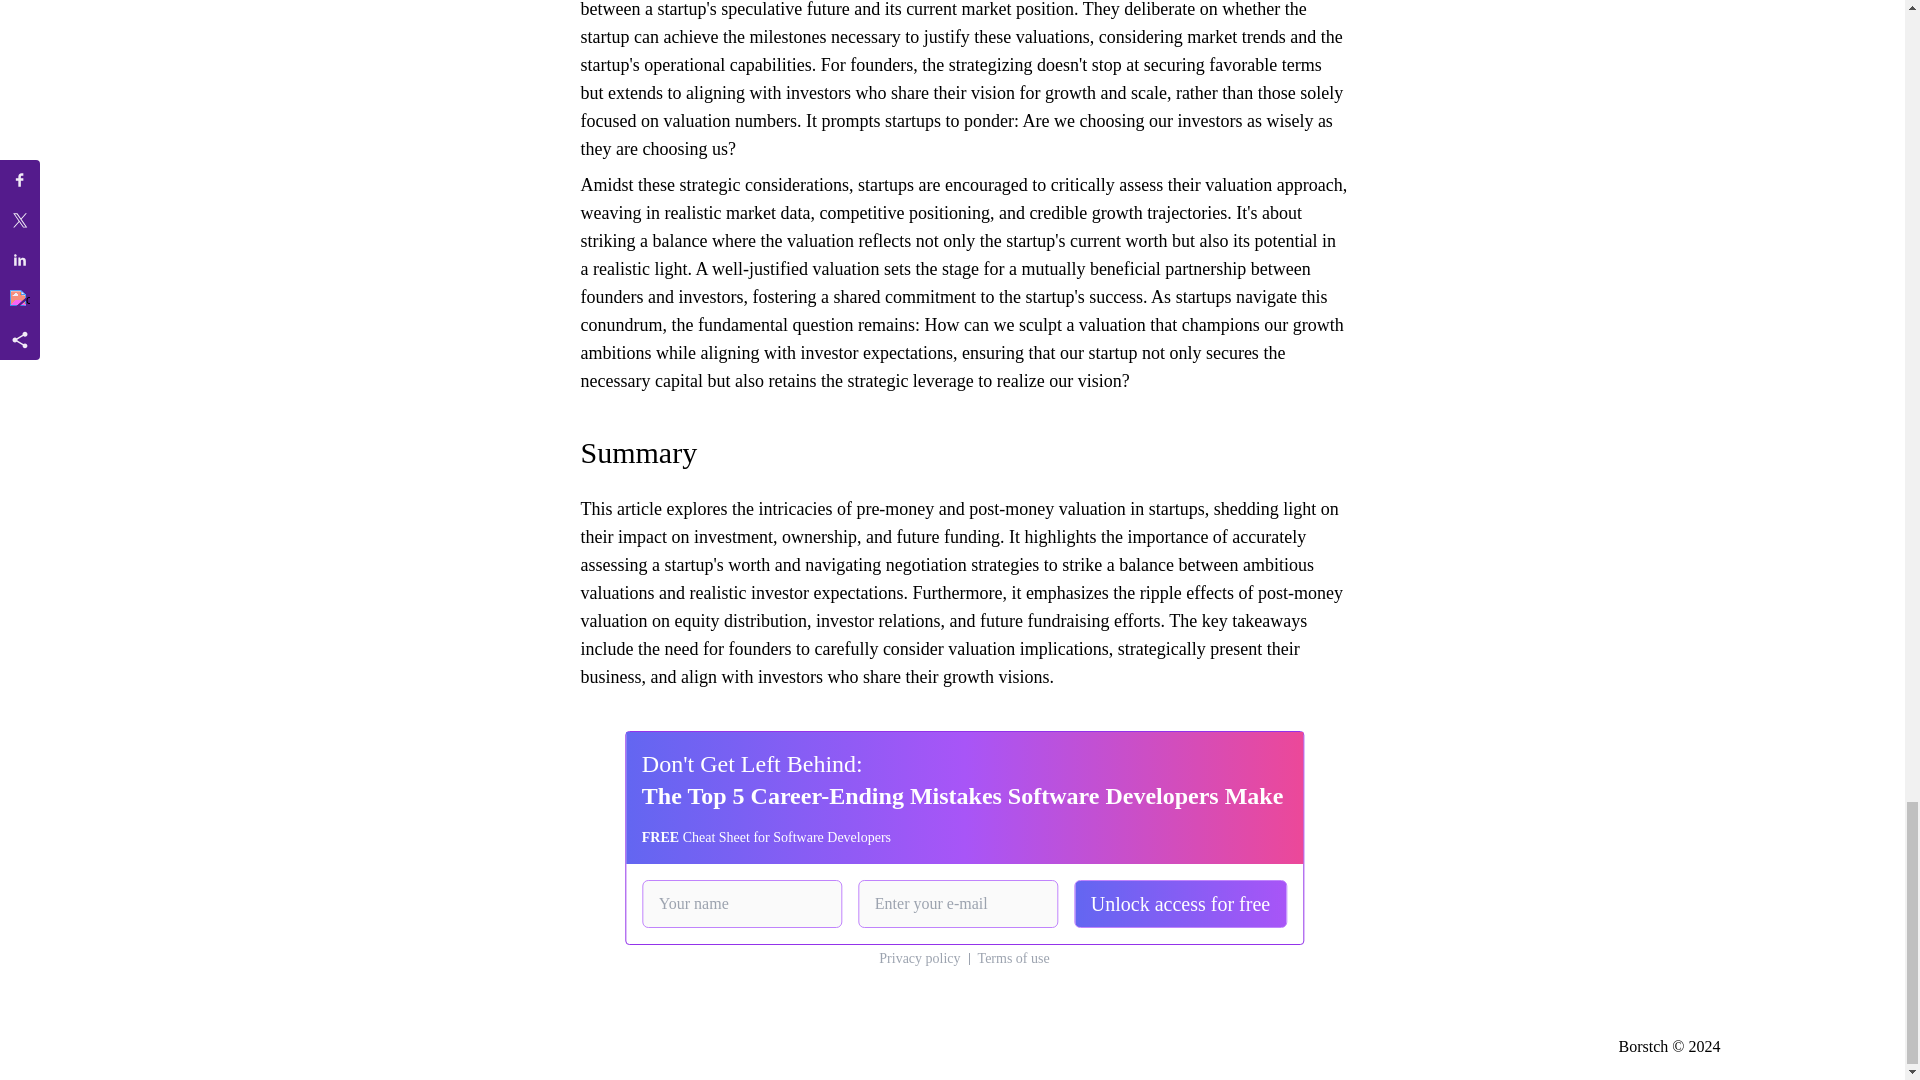 Image resolution: width=1920 pixels, height=1080 pixels. I want to click on Privacy policy, so click(920, 958).